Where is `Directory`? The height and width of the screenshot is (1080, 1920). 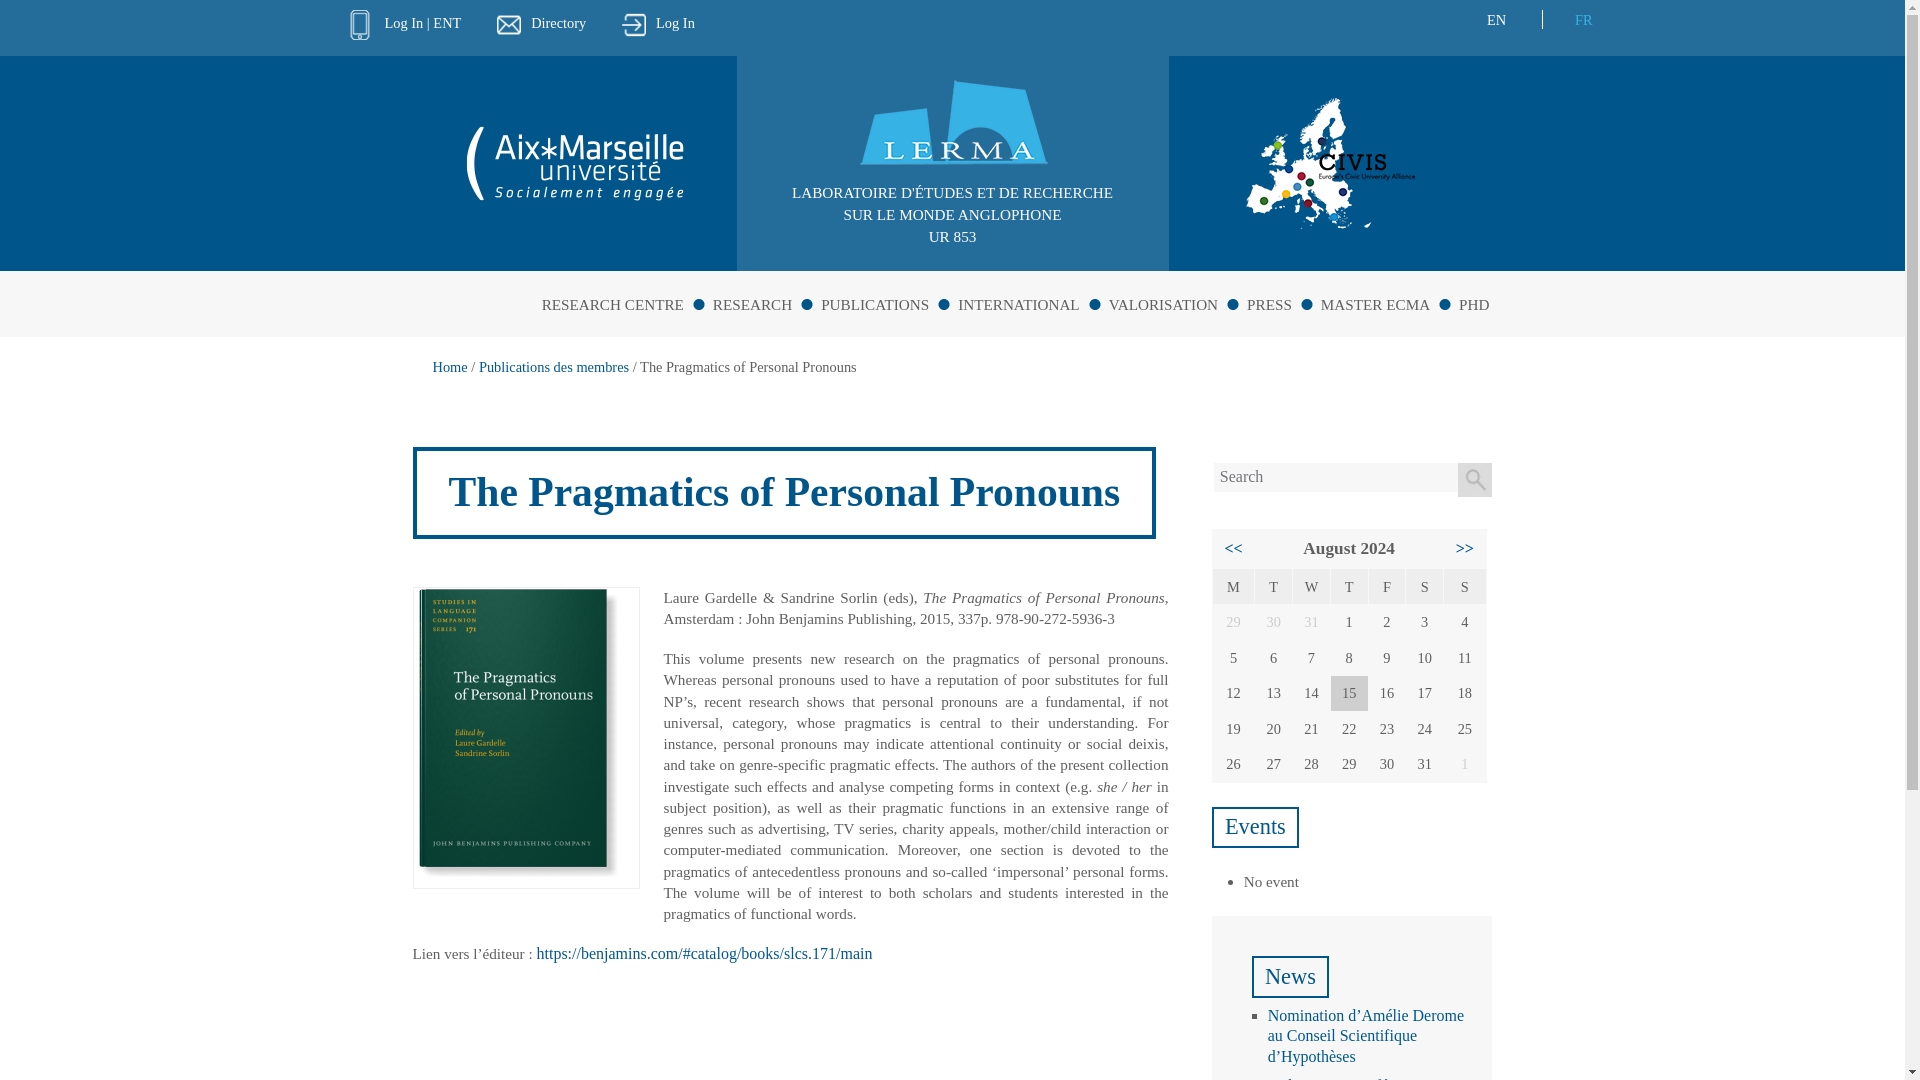
Directory is located at coordinates (541, 23).